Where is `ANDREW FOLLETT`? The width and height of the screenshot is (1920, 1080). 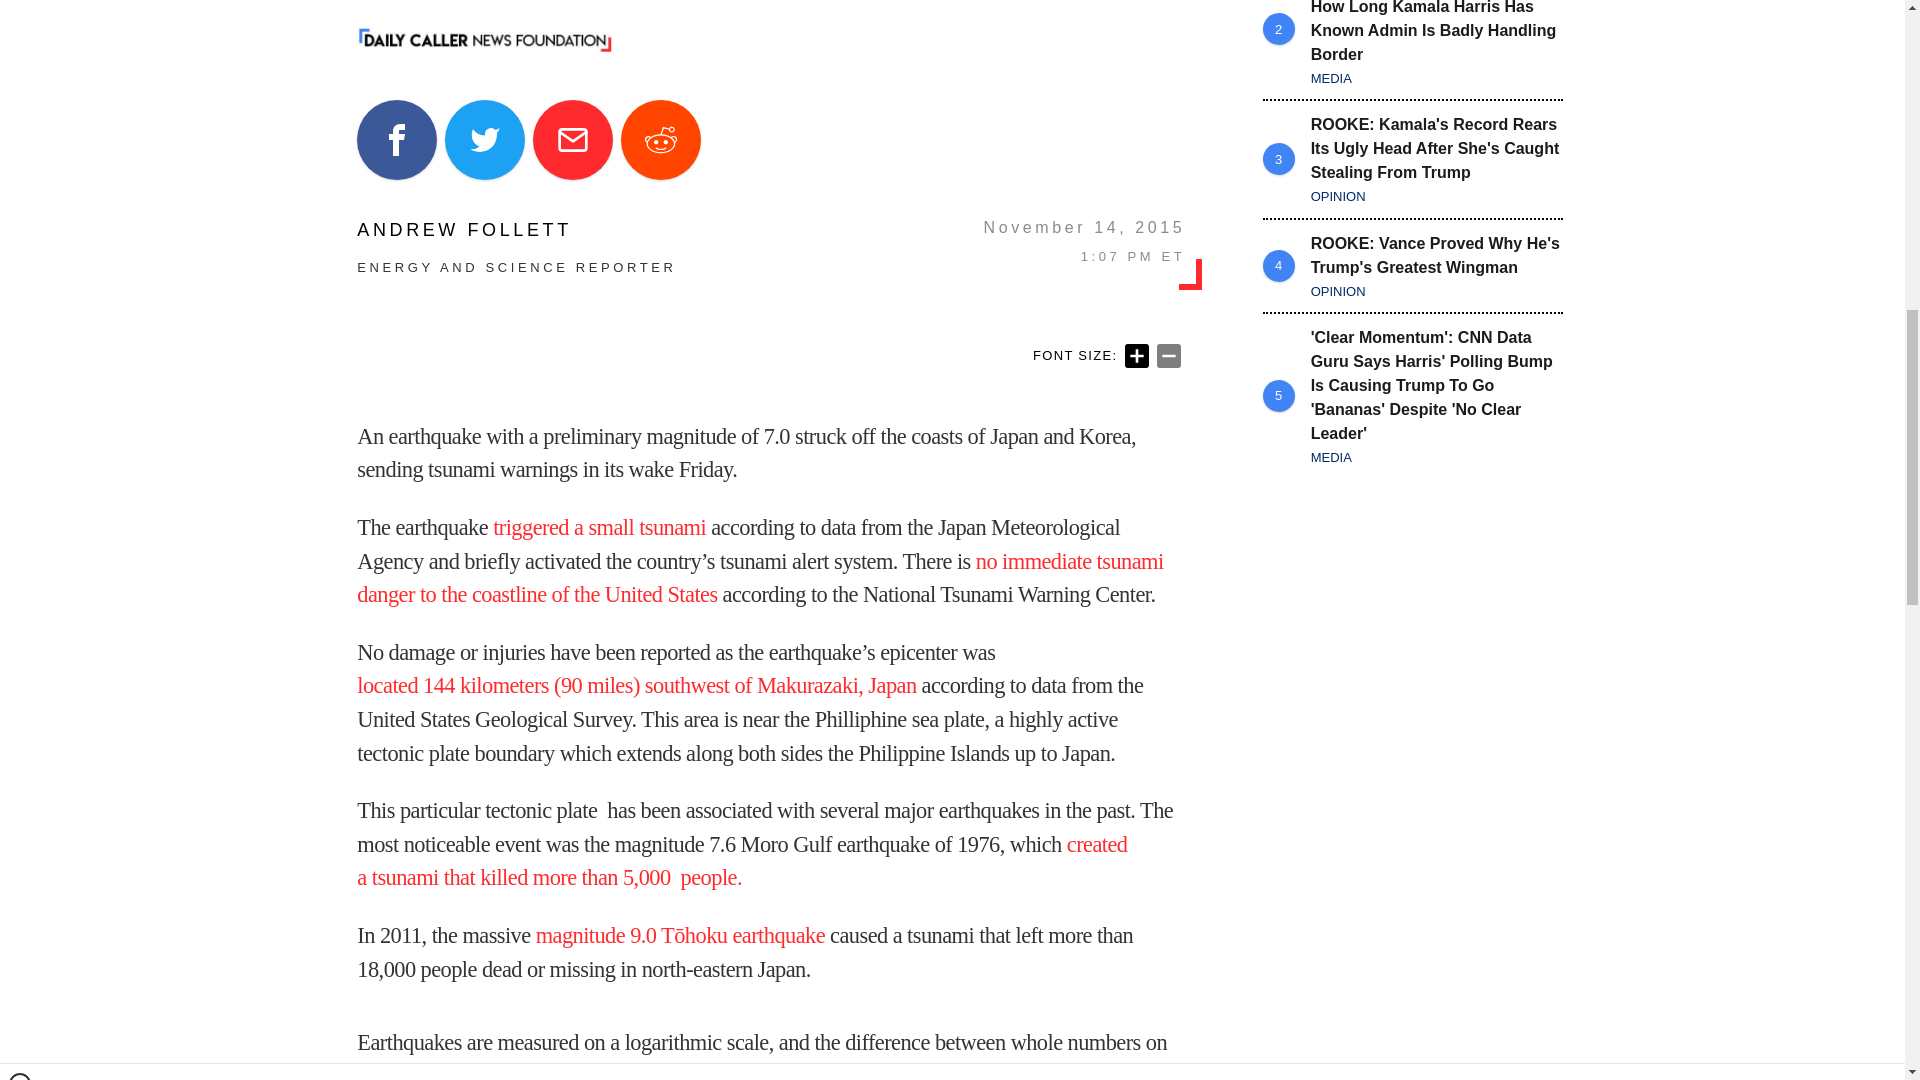 ANDREW FOLLETT is located at coordinates (516, 230).